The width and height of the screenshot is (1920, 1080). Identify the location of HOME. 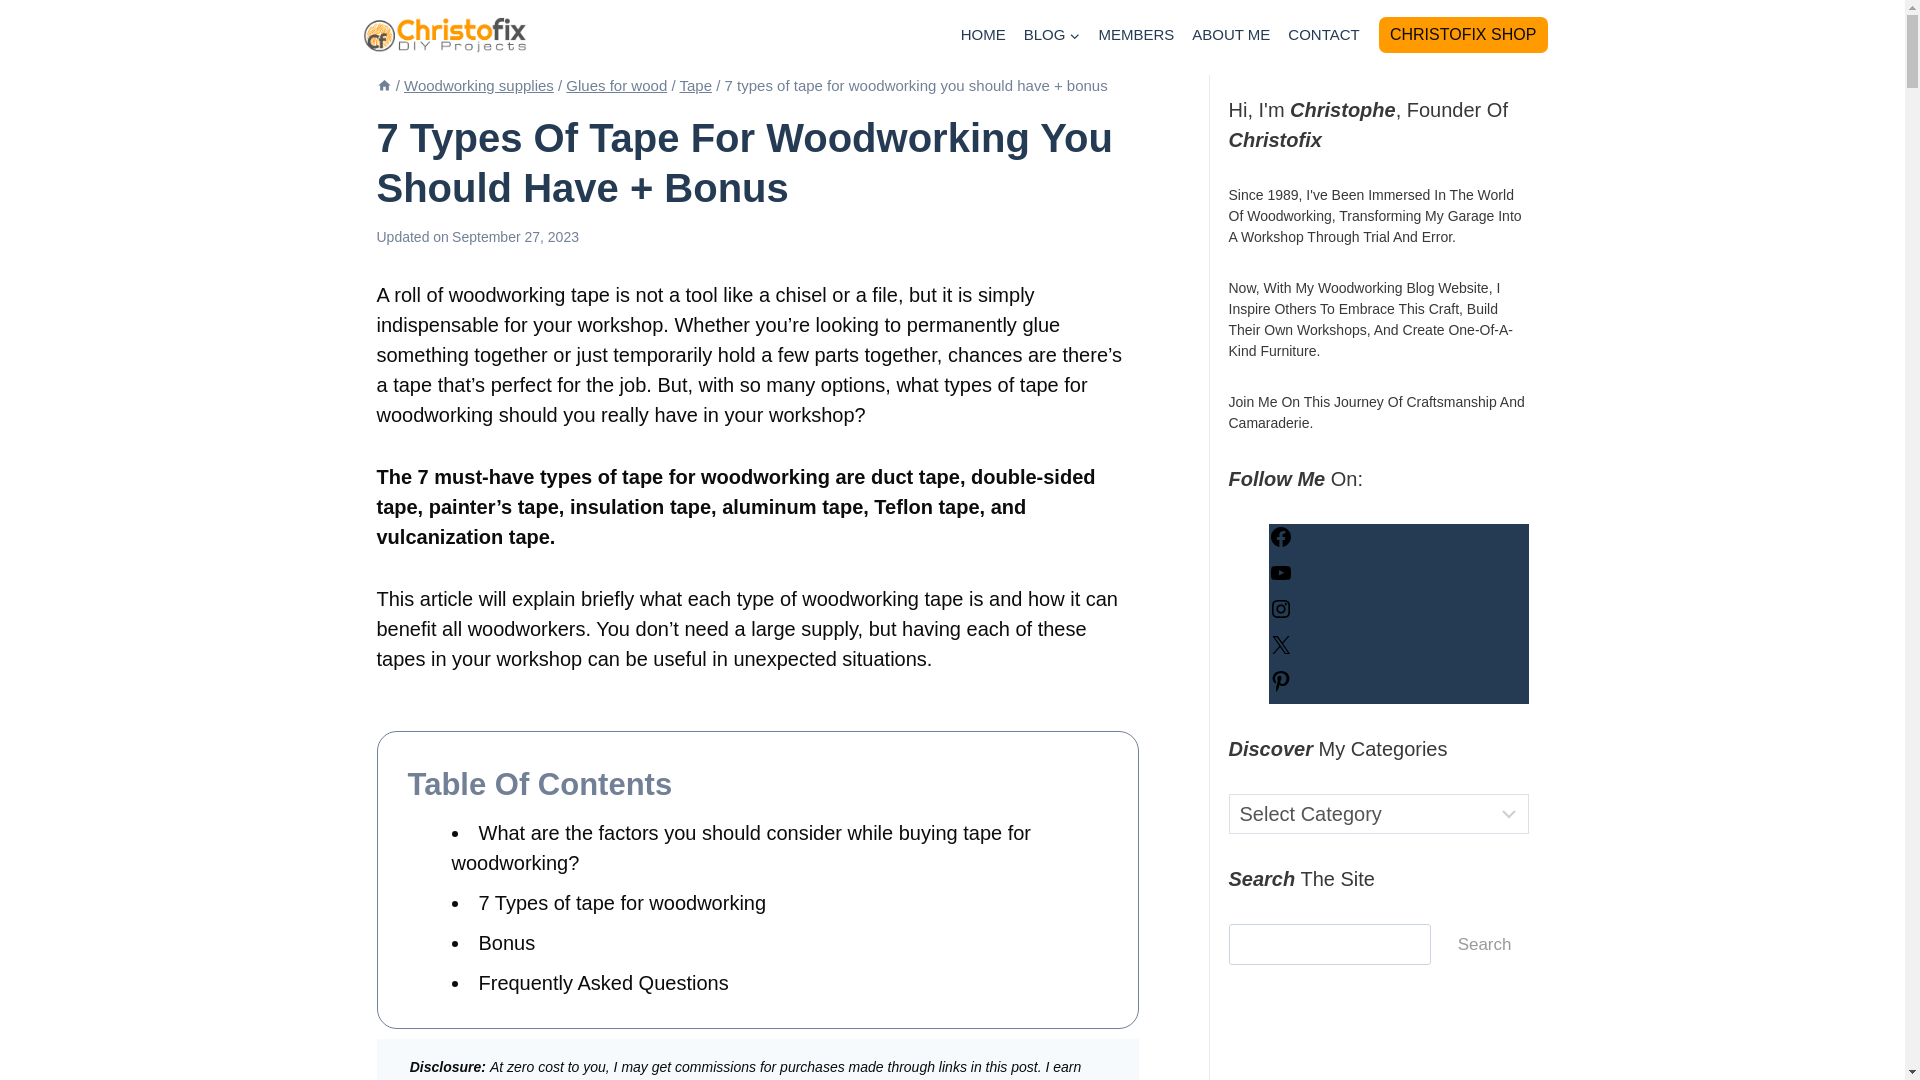
(984, 36).